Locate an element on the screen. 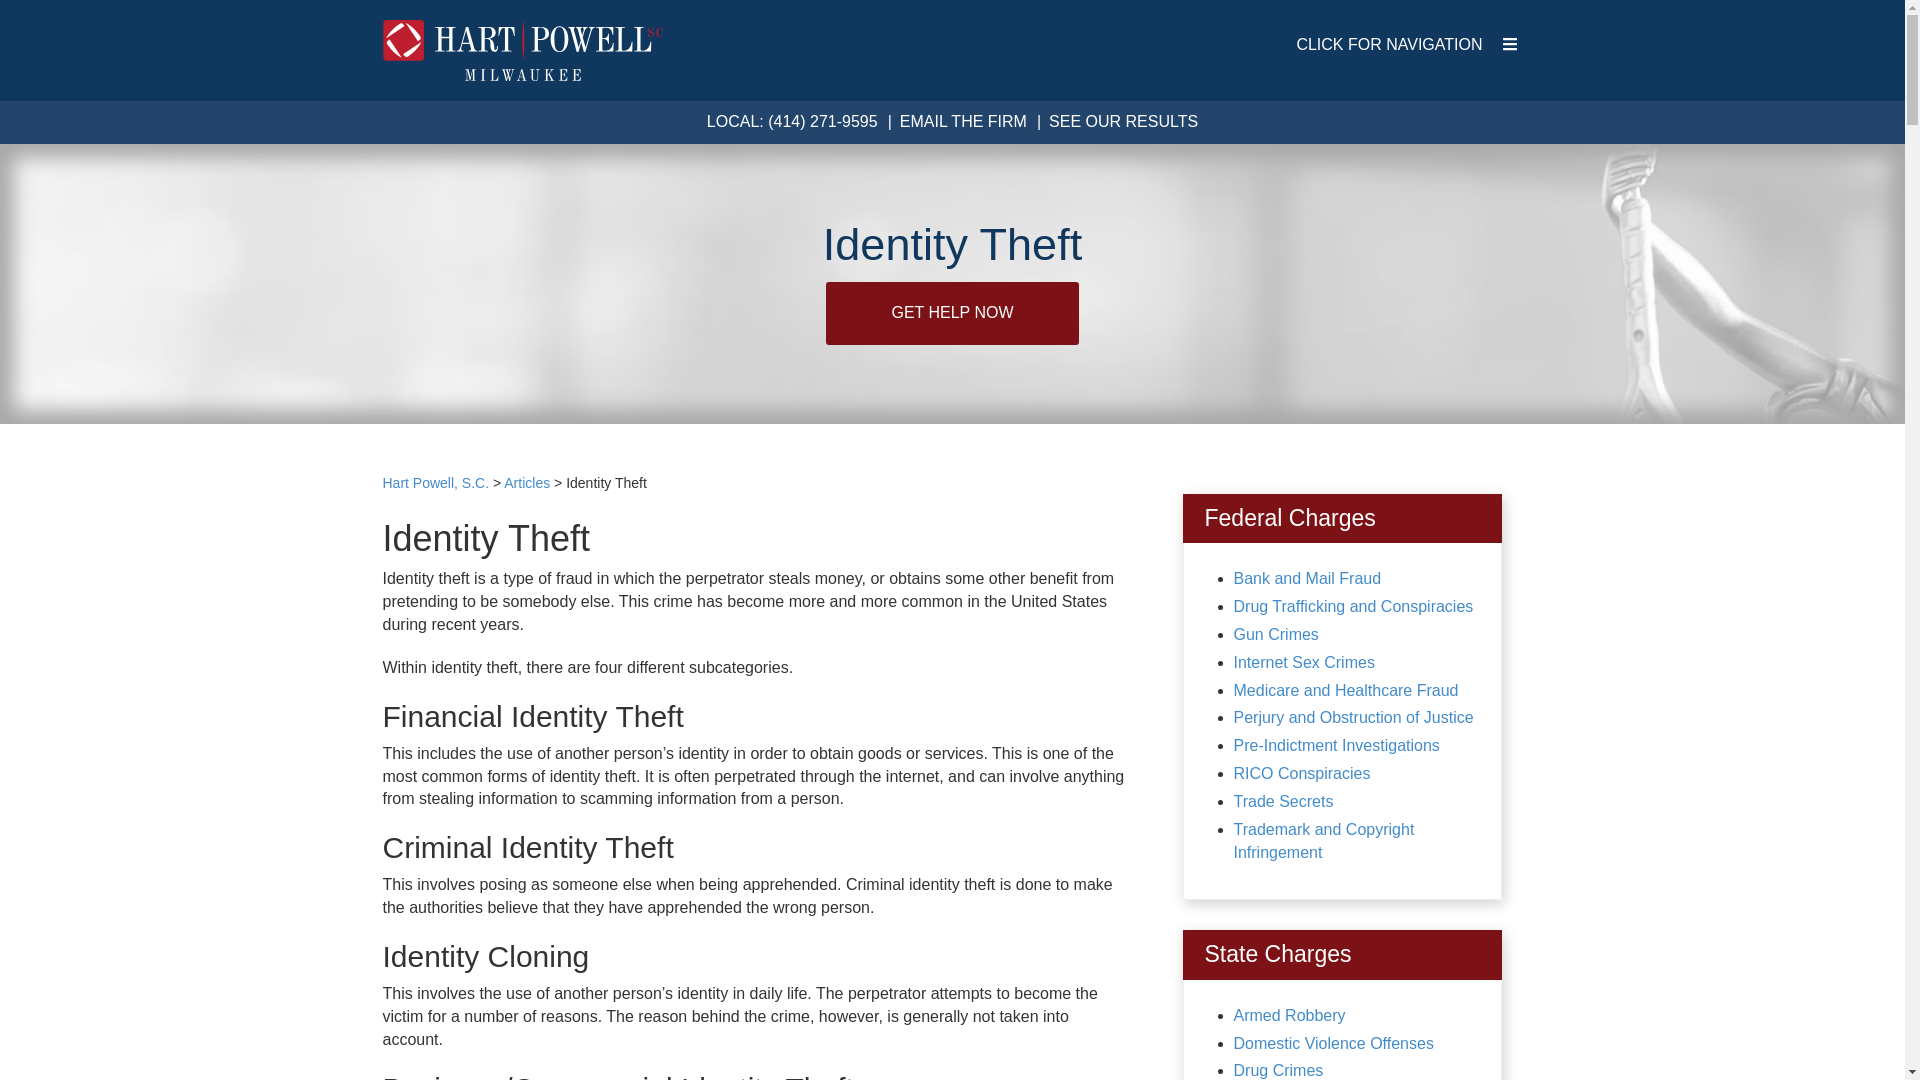 The width and height of the screenshot is (1920, 1080). SEE OUR RESULTS is located at coordinates (1123, 121).